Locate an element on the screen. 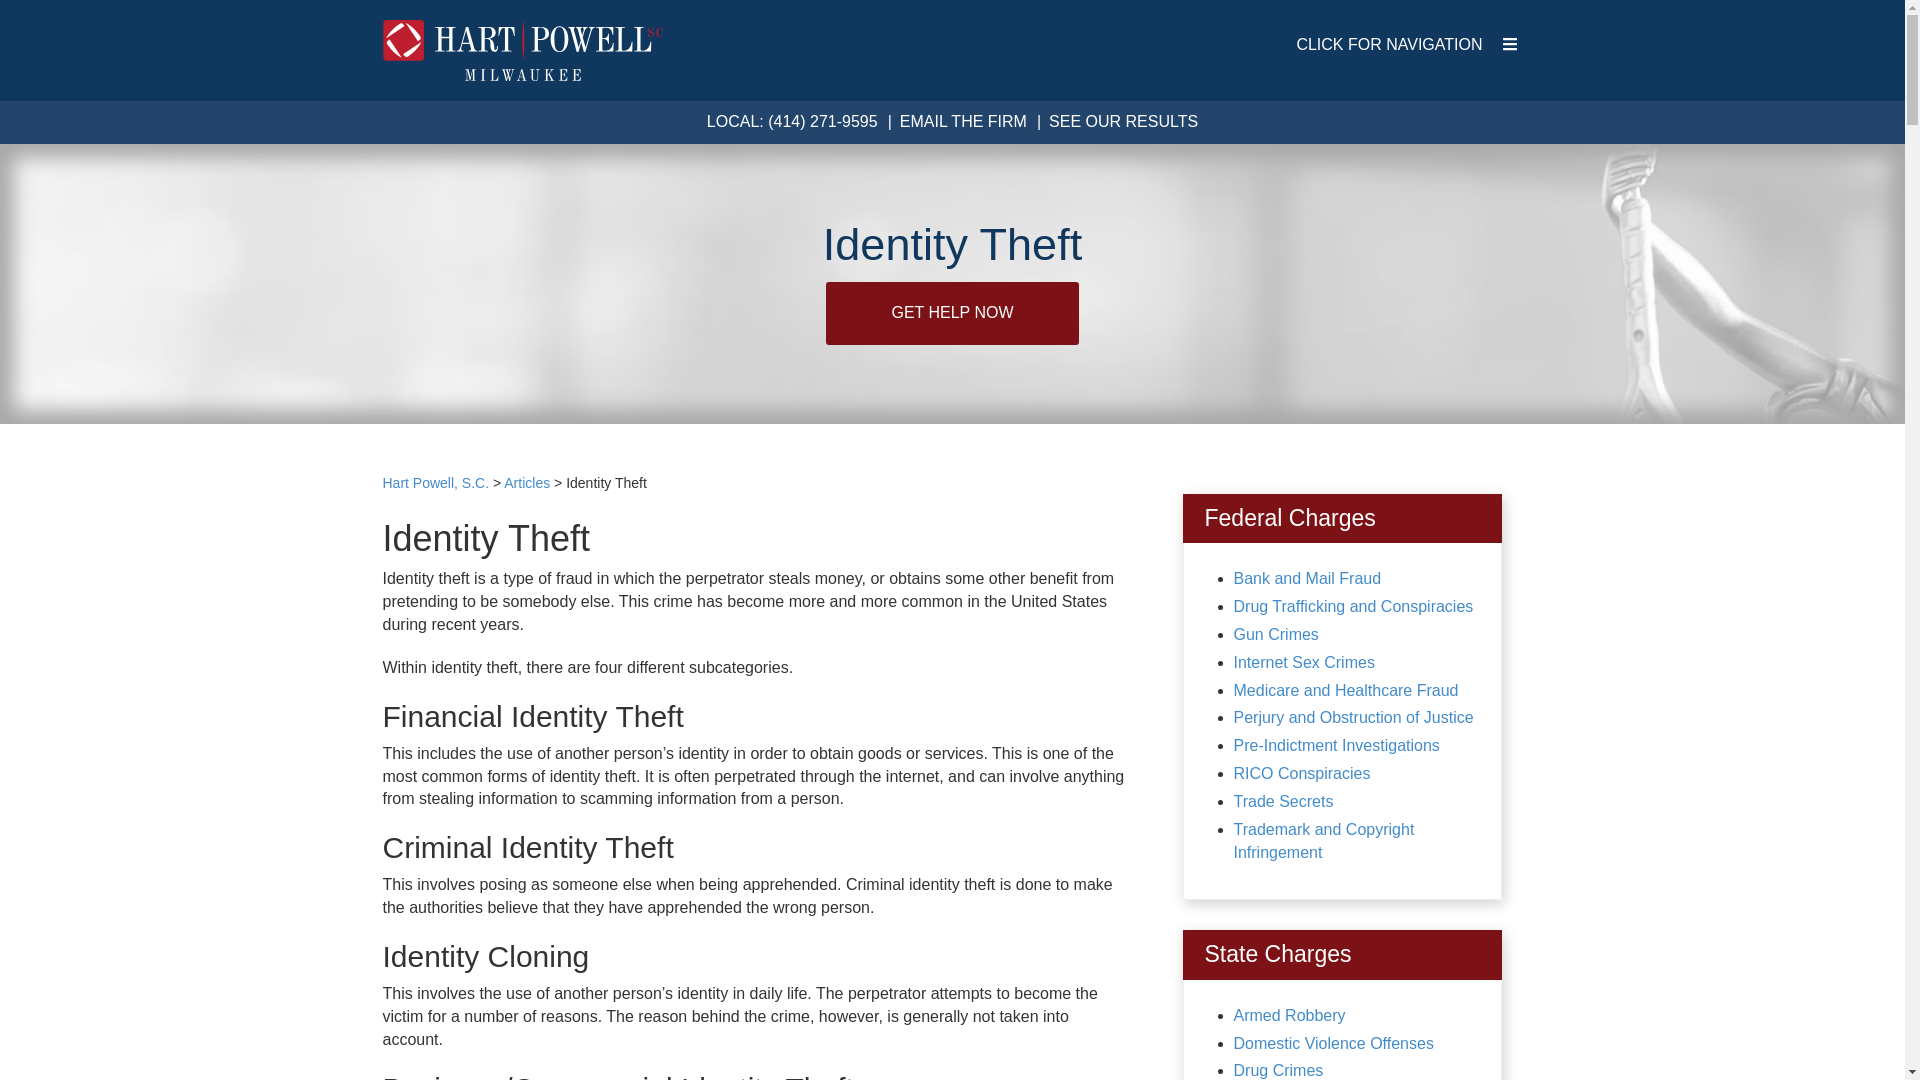 The width and height of the screenshot is (1920, 1080). SEE OUR RESULTS is located at coordinates (1123, 121).